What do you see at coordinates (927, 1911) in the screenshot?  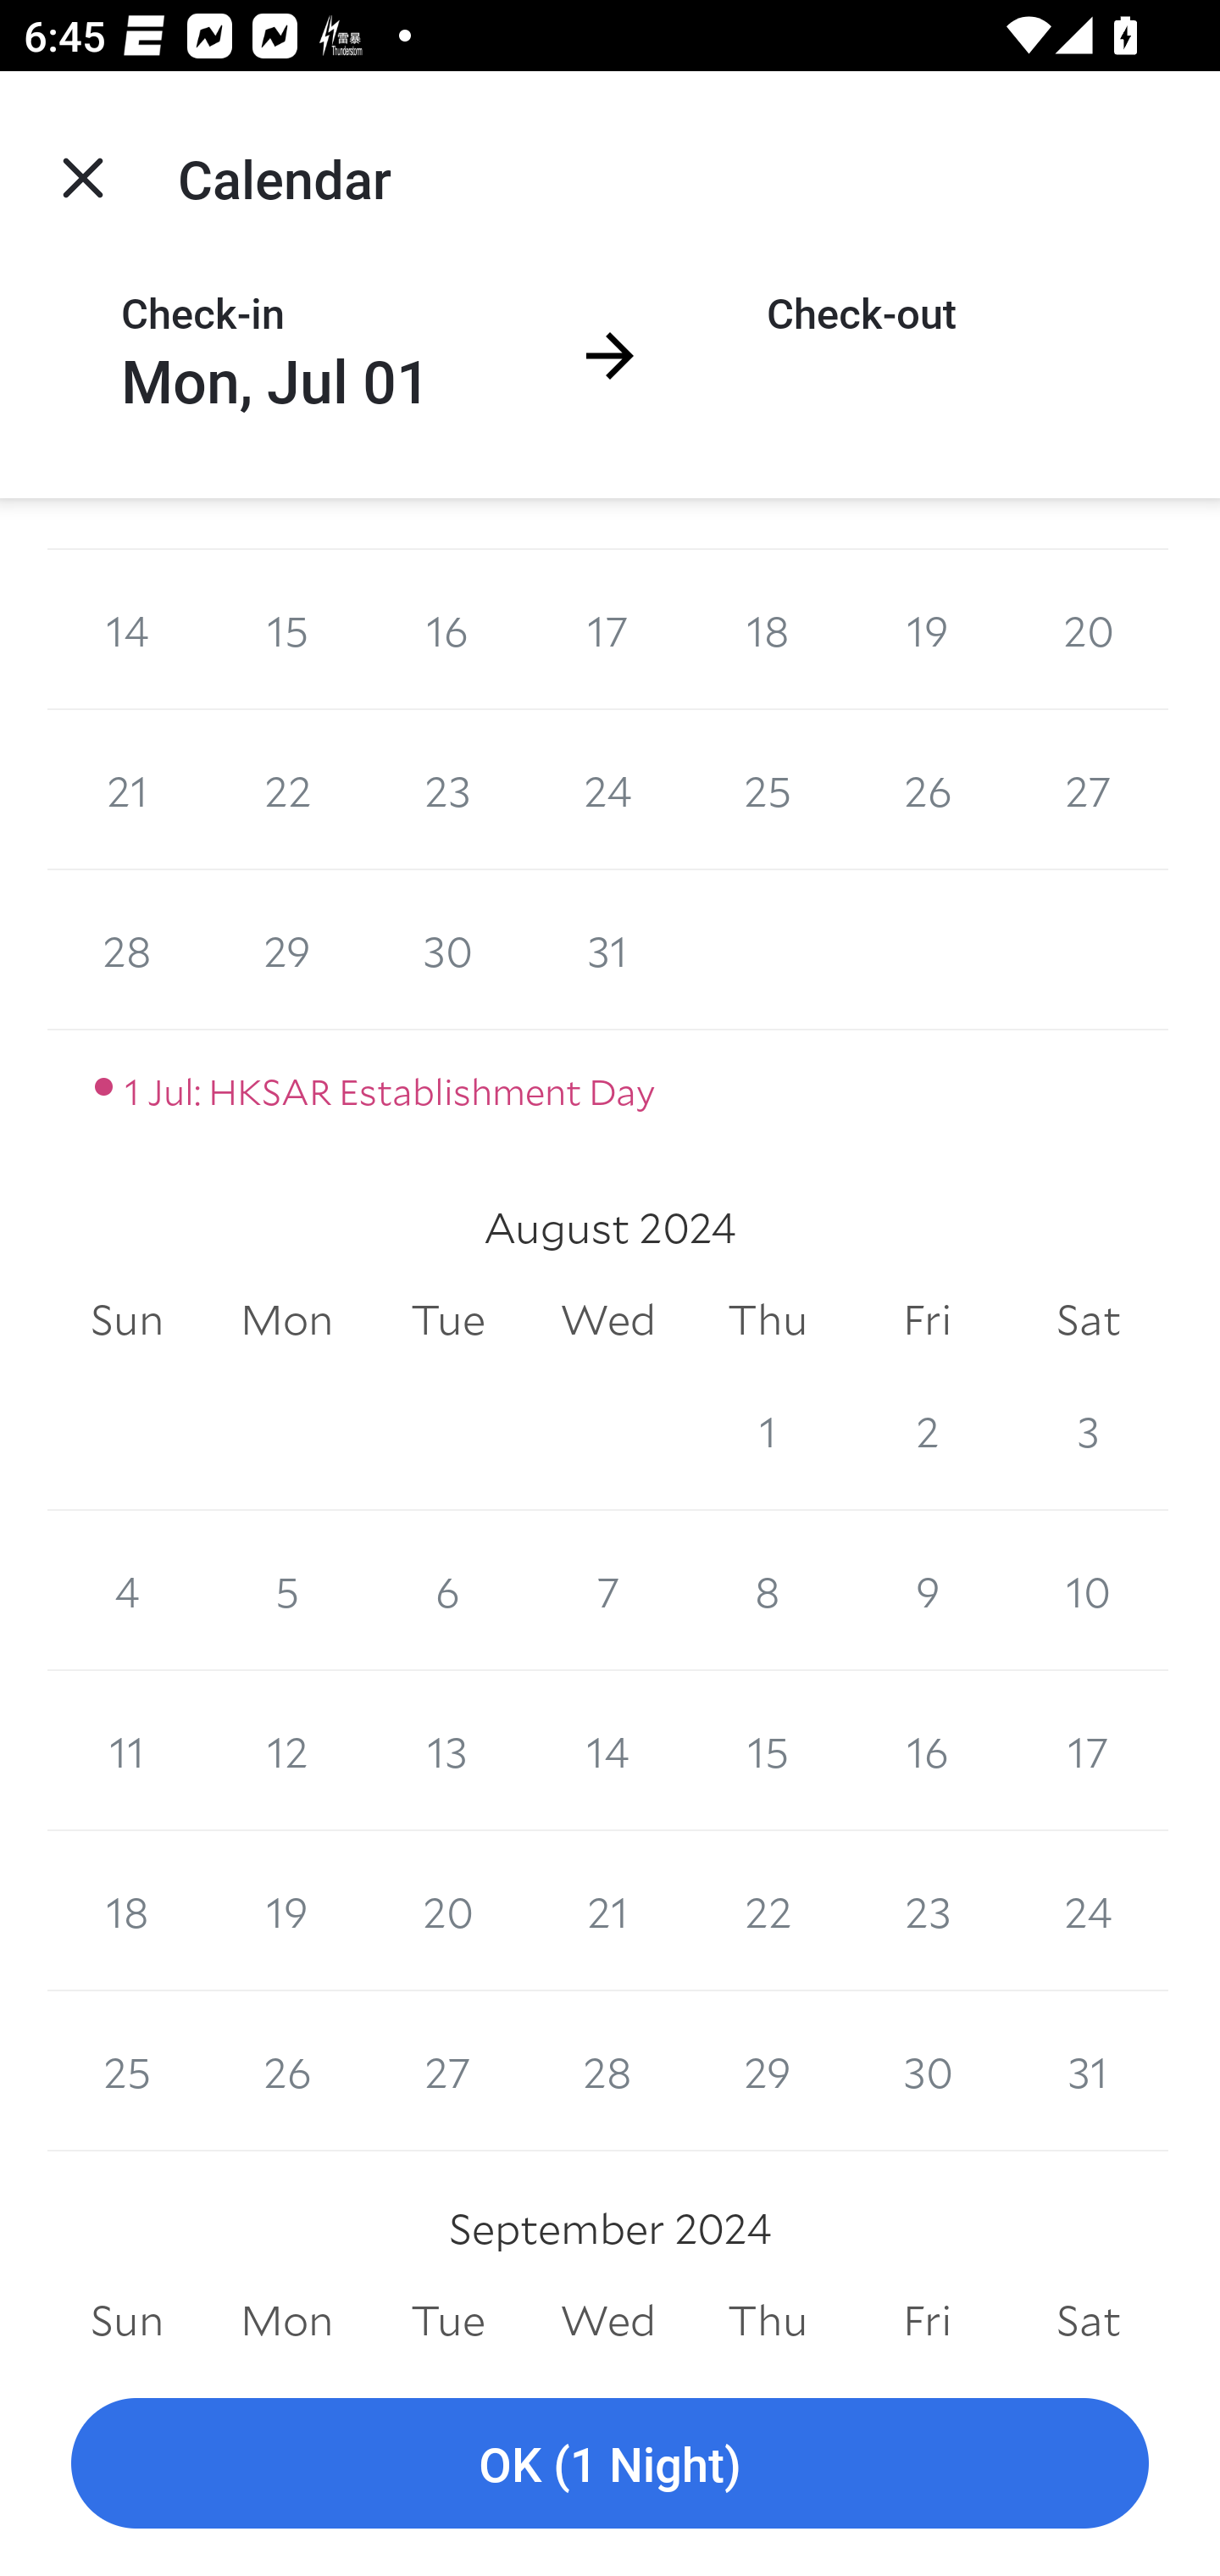 I see `23 23 August 2024` at bounding box center [927, 1911].